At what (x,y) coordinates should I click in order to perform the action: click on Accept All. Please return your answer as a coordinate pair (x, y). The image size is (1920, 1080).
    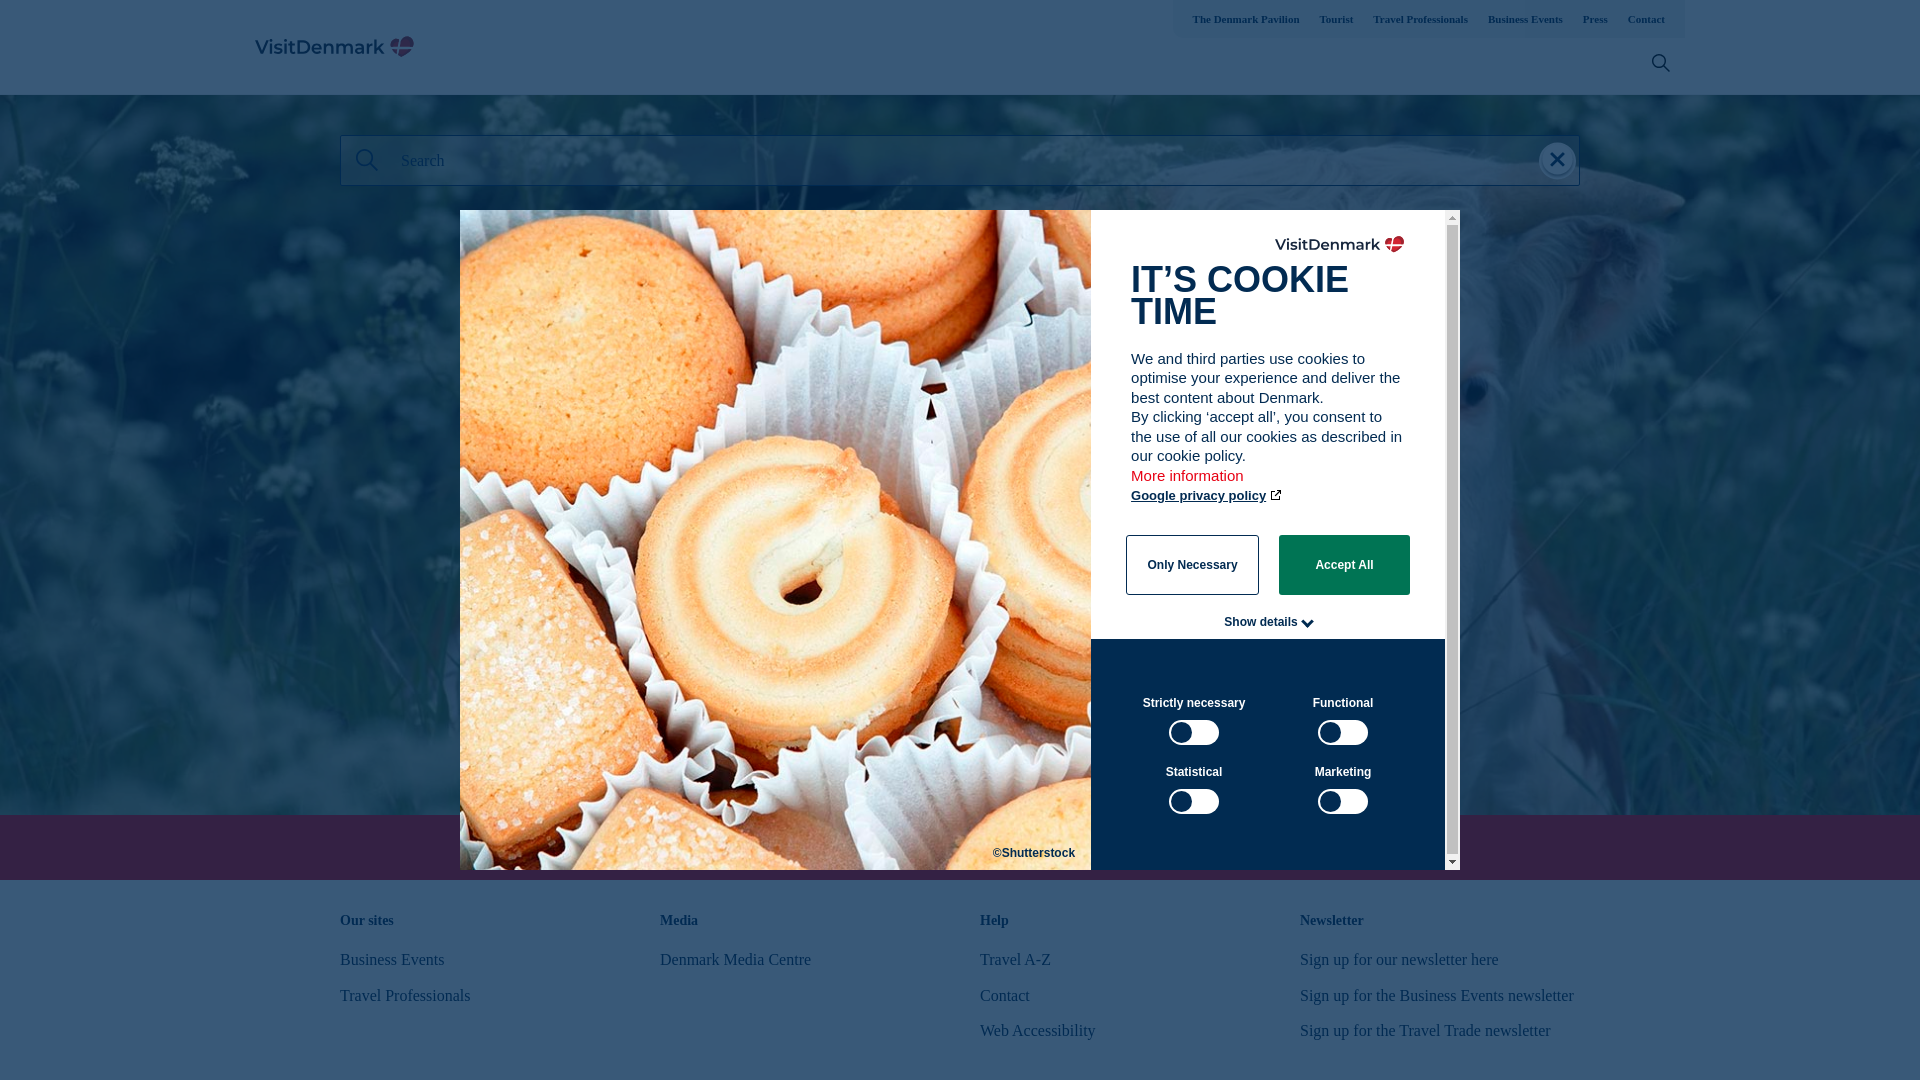
    Looking at the image, I should click on (1344, 564).